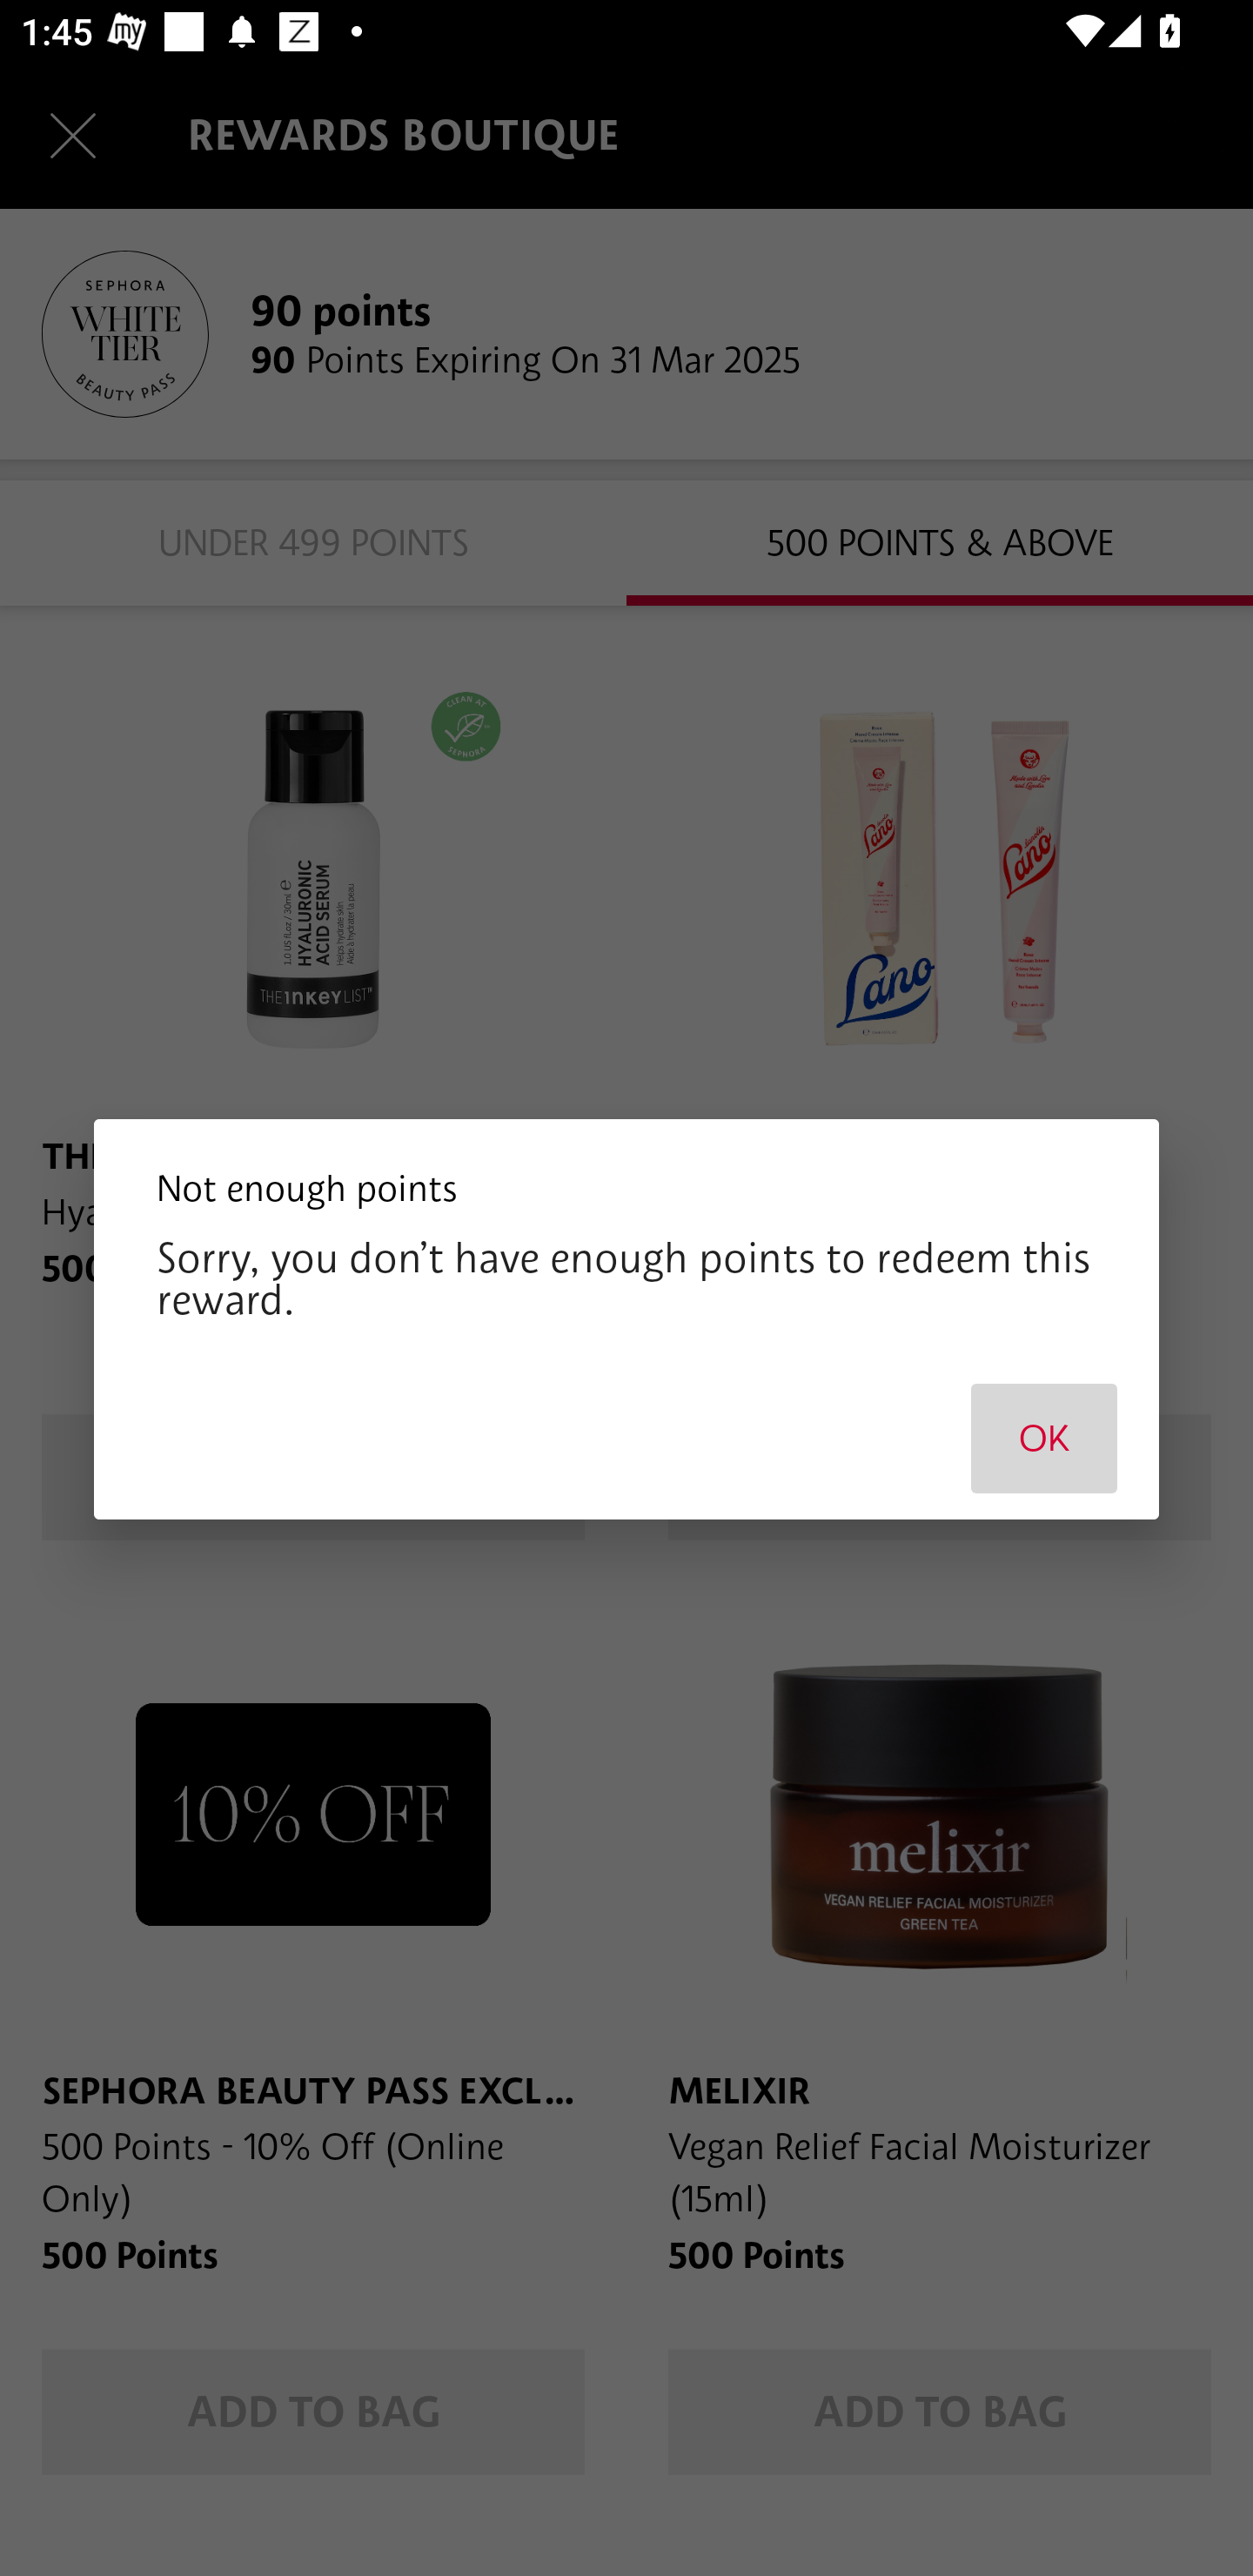 The width and height of the screenshot is (1253, 2576). Describe the element at coordinates (1044, 1438) in the screenshot. I see `OK` at that location.